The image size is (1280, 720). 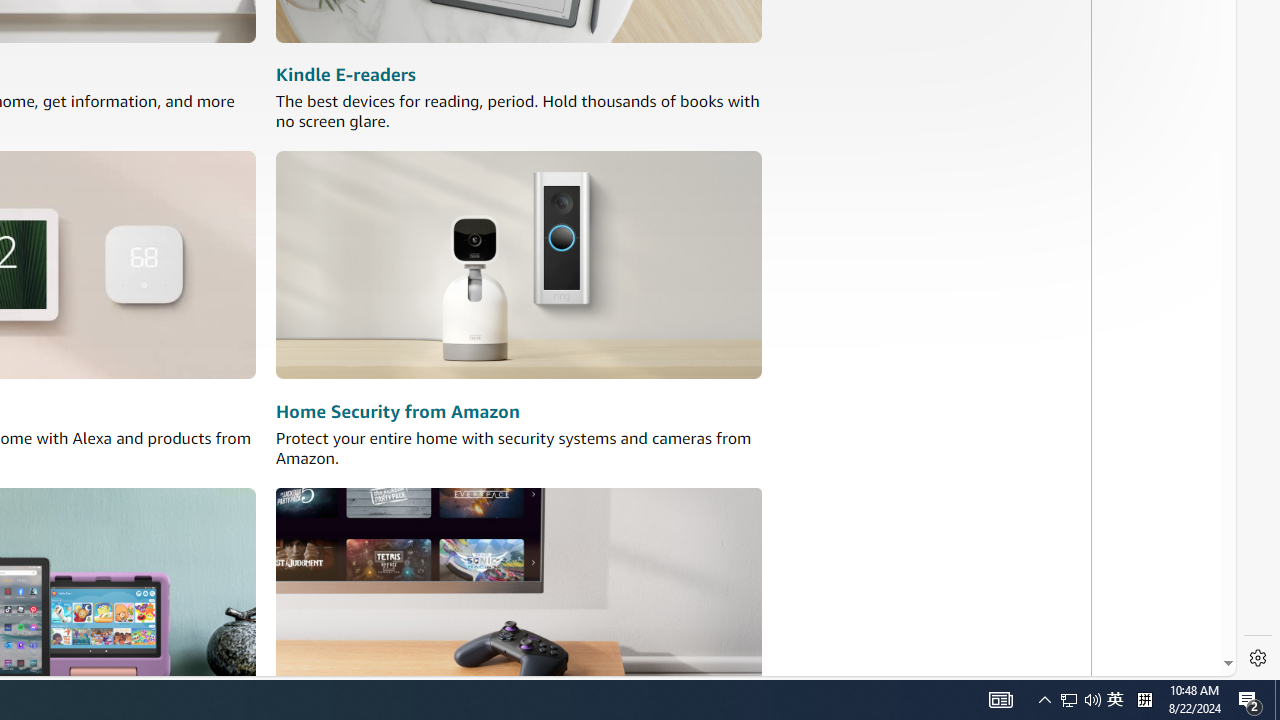 I want to click on Amazon Luna, so click(x=518, y=600).